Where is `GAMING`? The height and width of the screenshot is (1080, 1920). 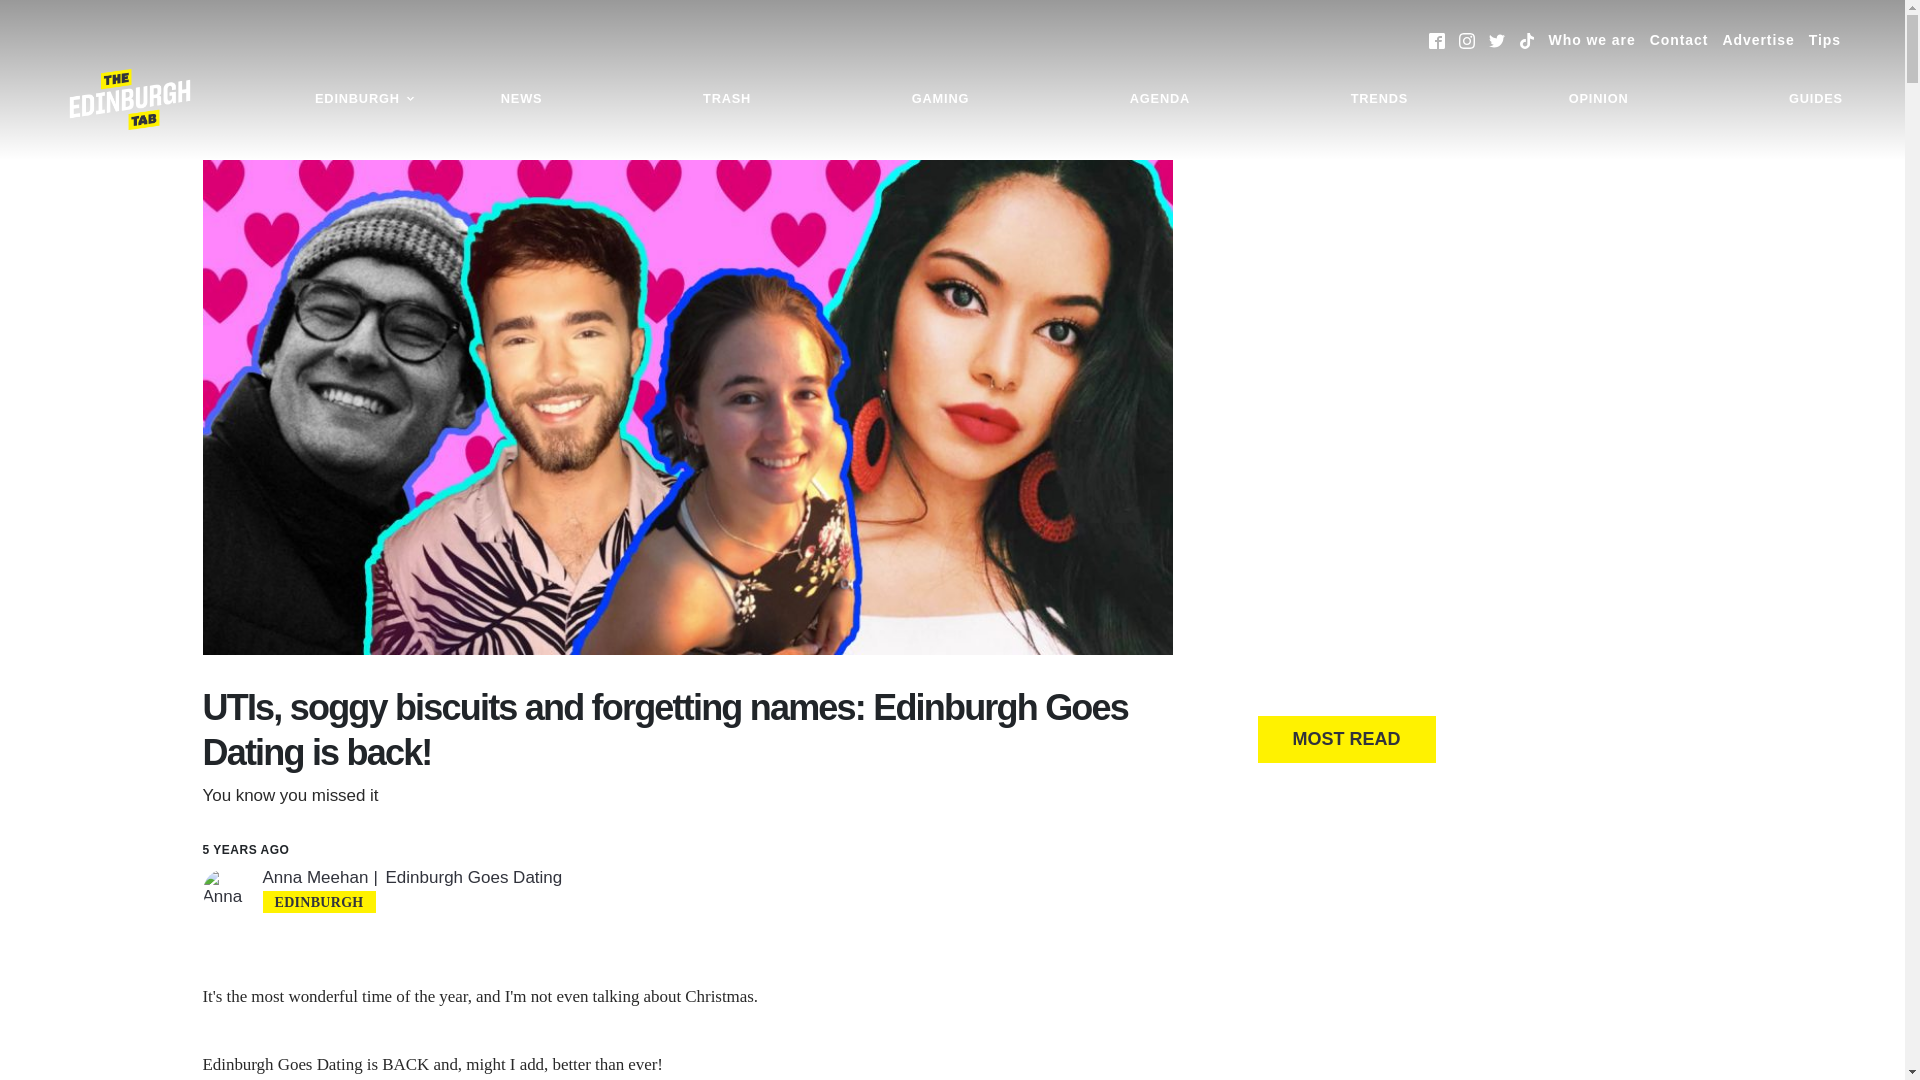 GAMING is located at coordinates (940, 99).